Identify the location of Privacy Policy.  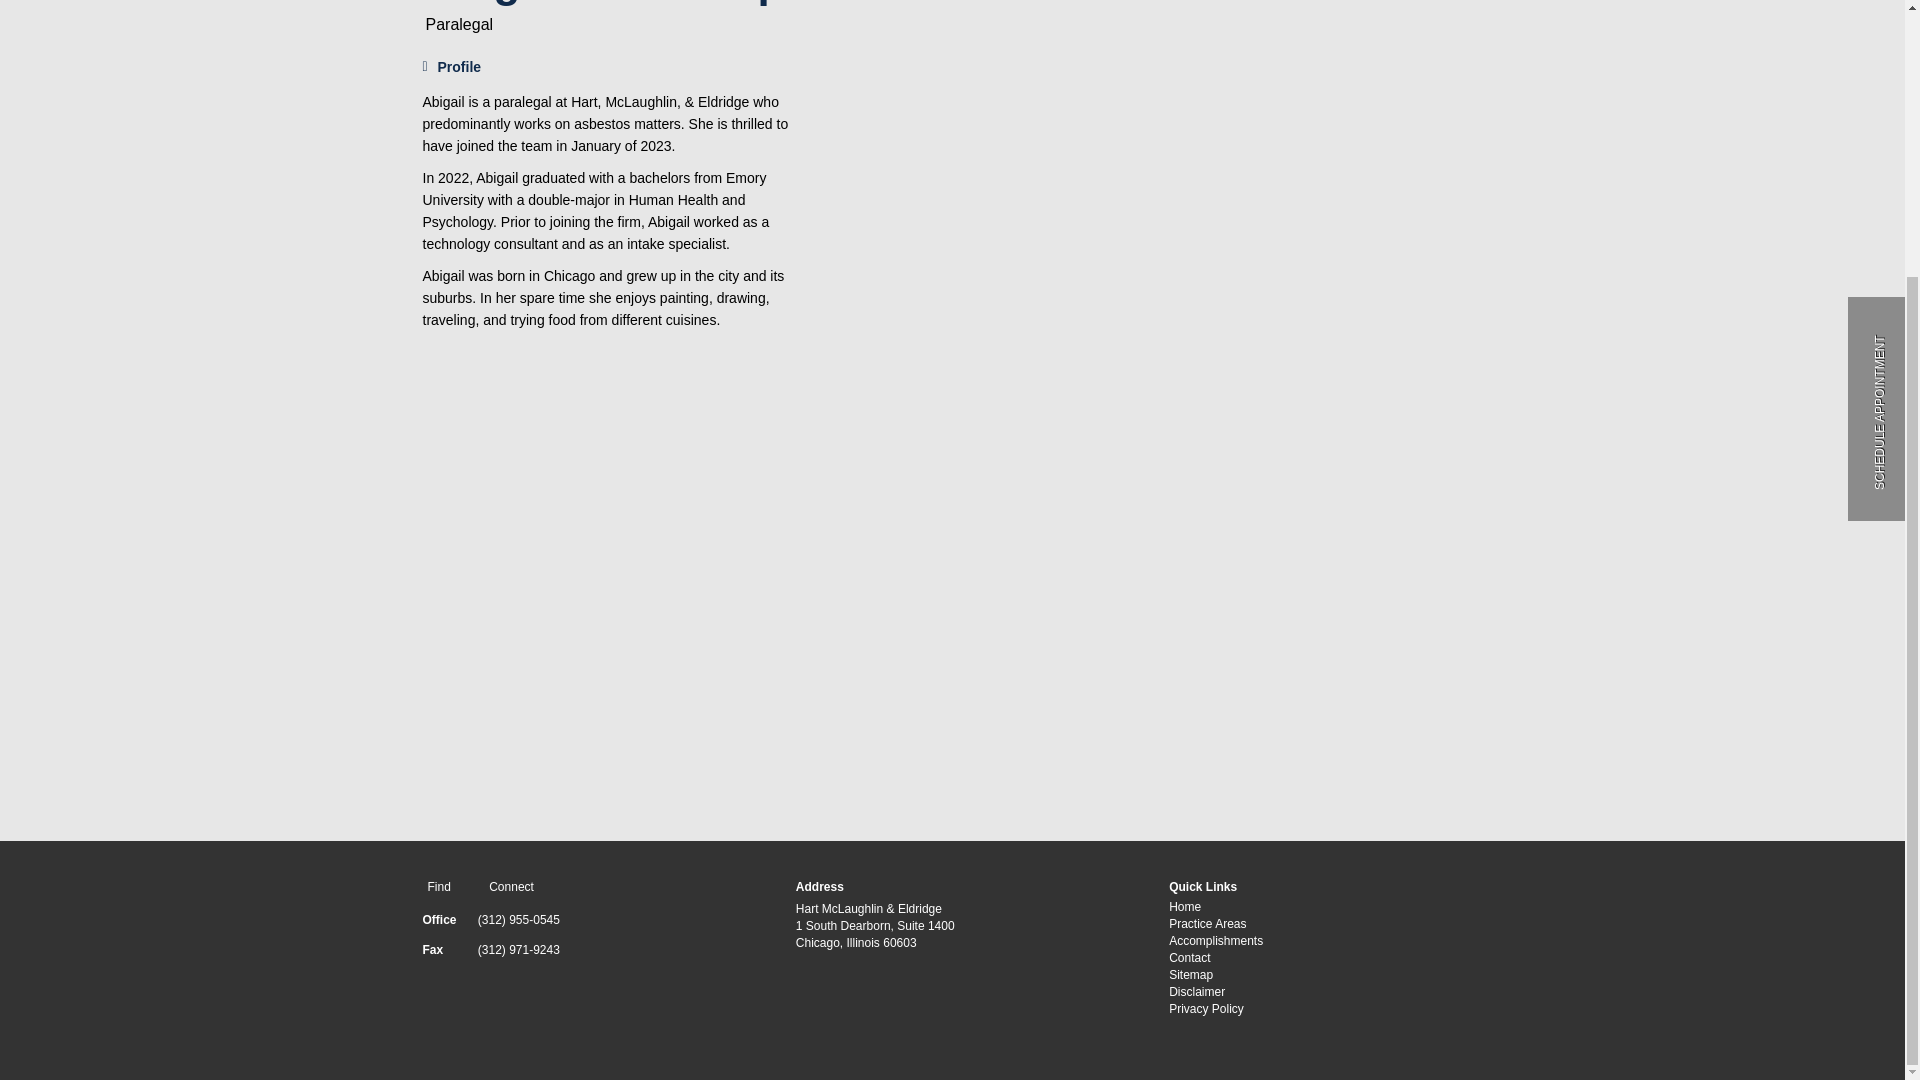
(1206, 1009).